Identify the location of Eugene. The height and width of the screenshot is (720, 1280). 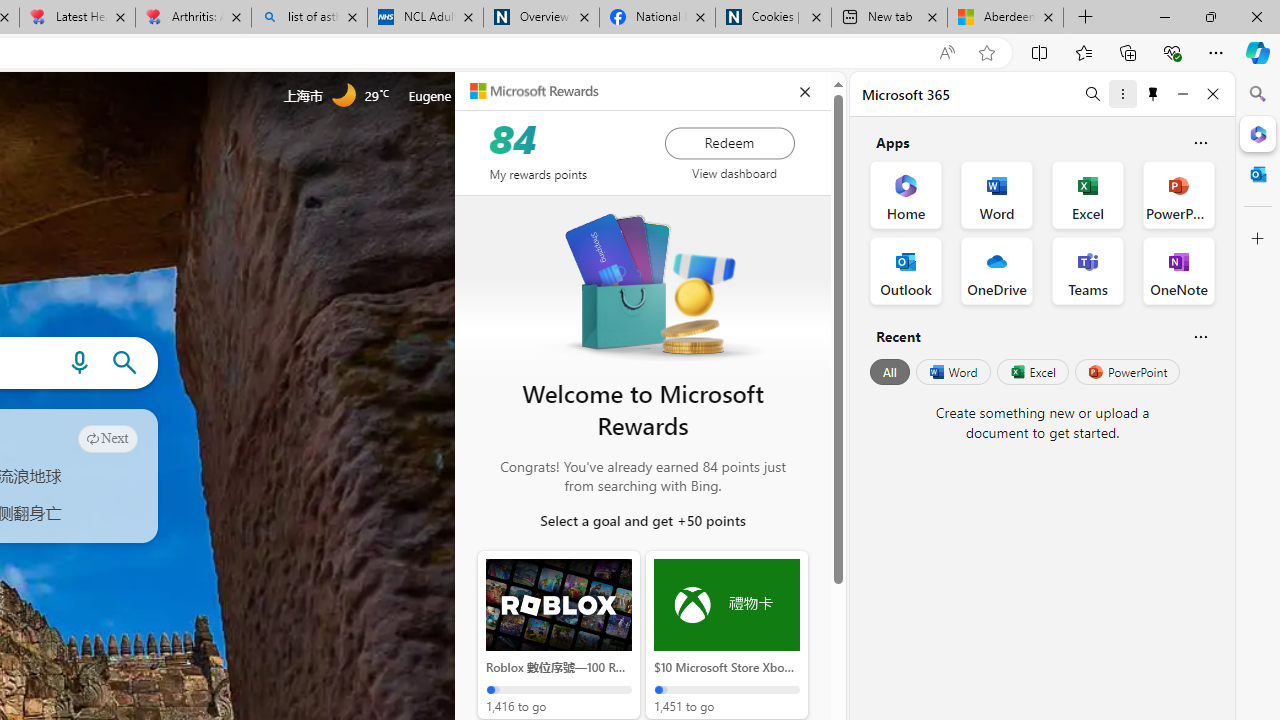
(457, 96).